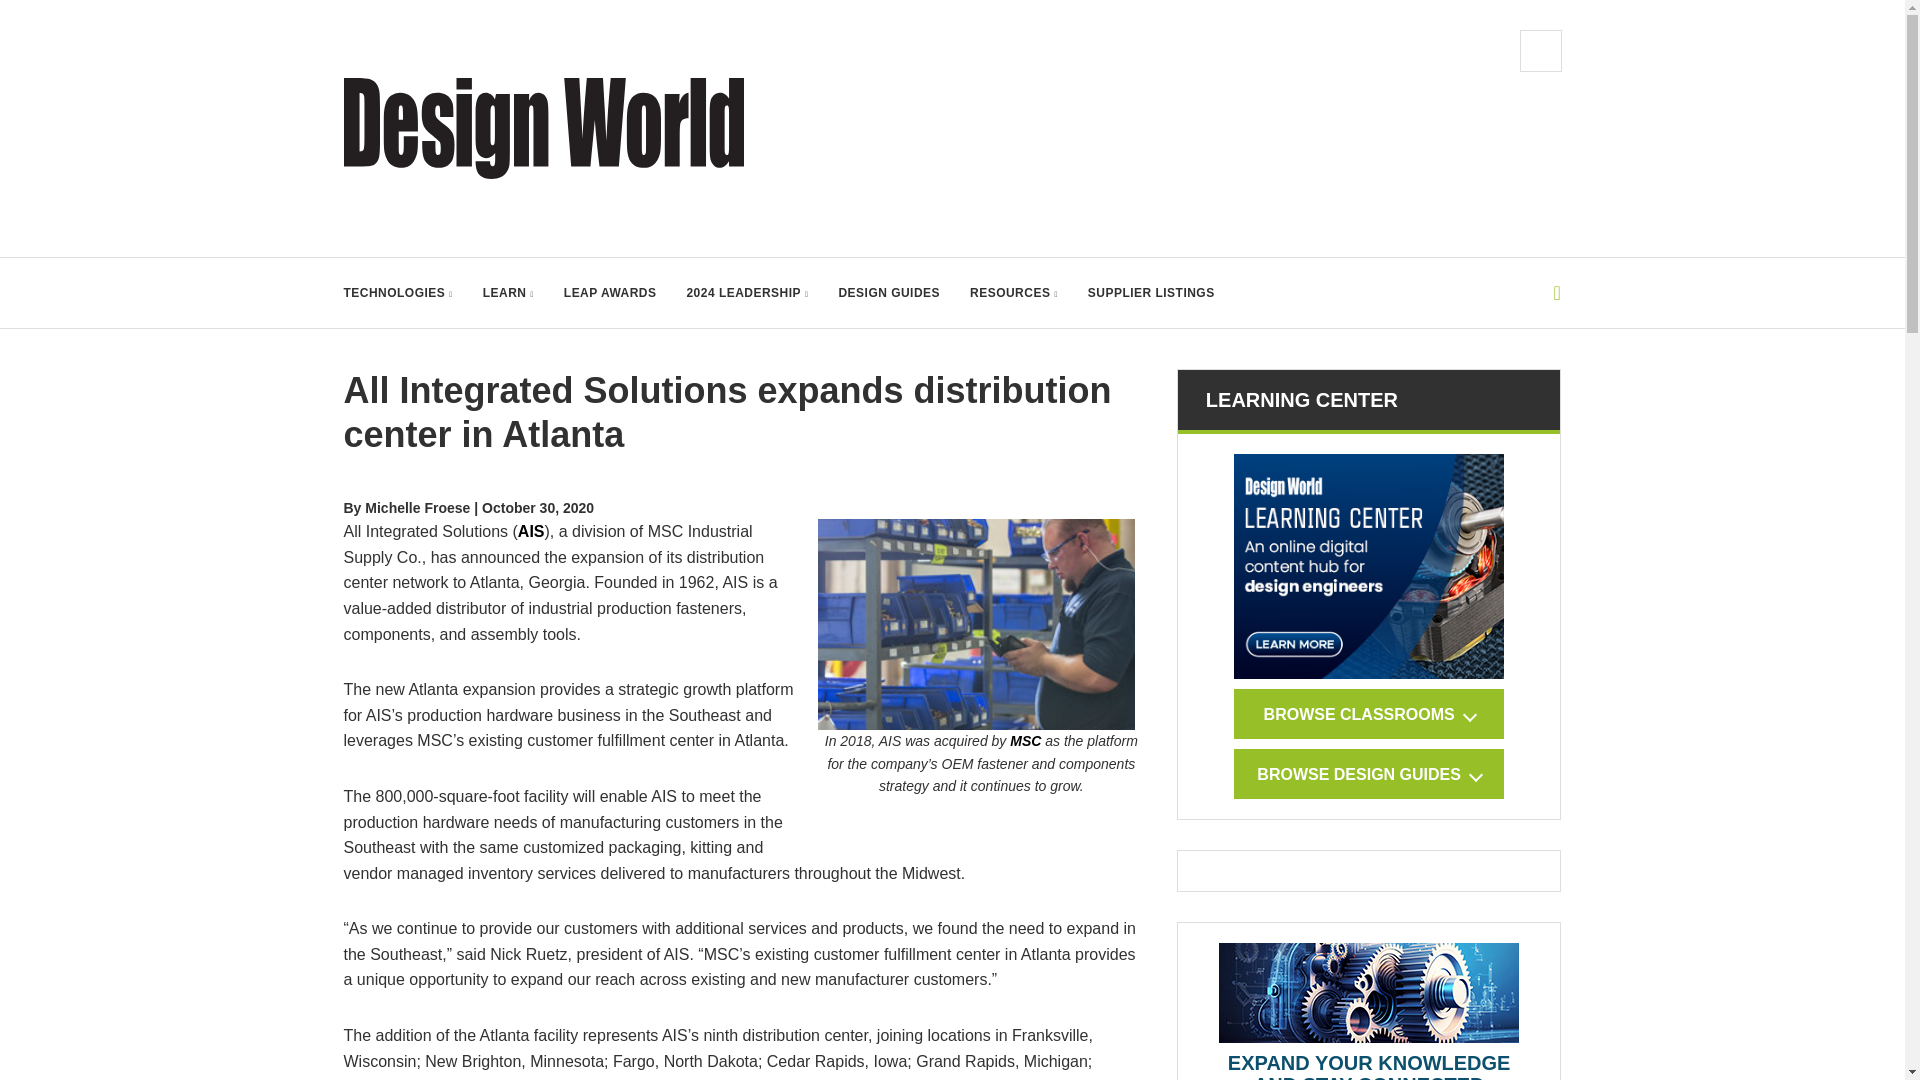 Image resolution: width=1920 pixels, height=1080 pixels. Describe the element at coordinates (888, 293) in the screenshot. I see `DESIGN GUIDES` at that location.